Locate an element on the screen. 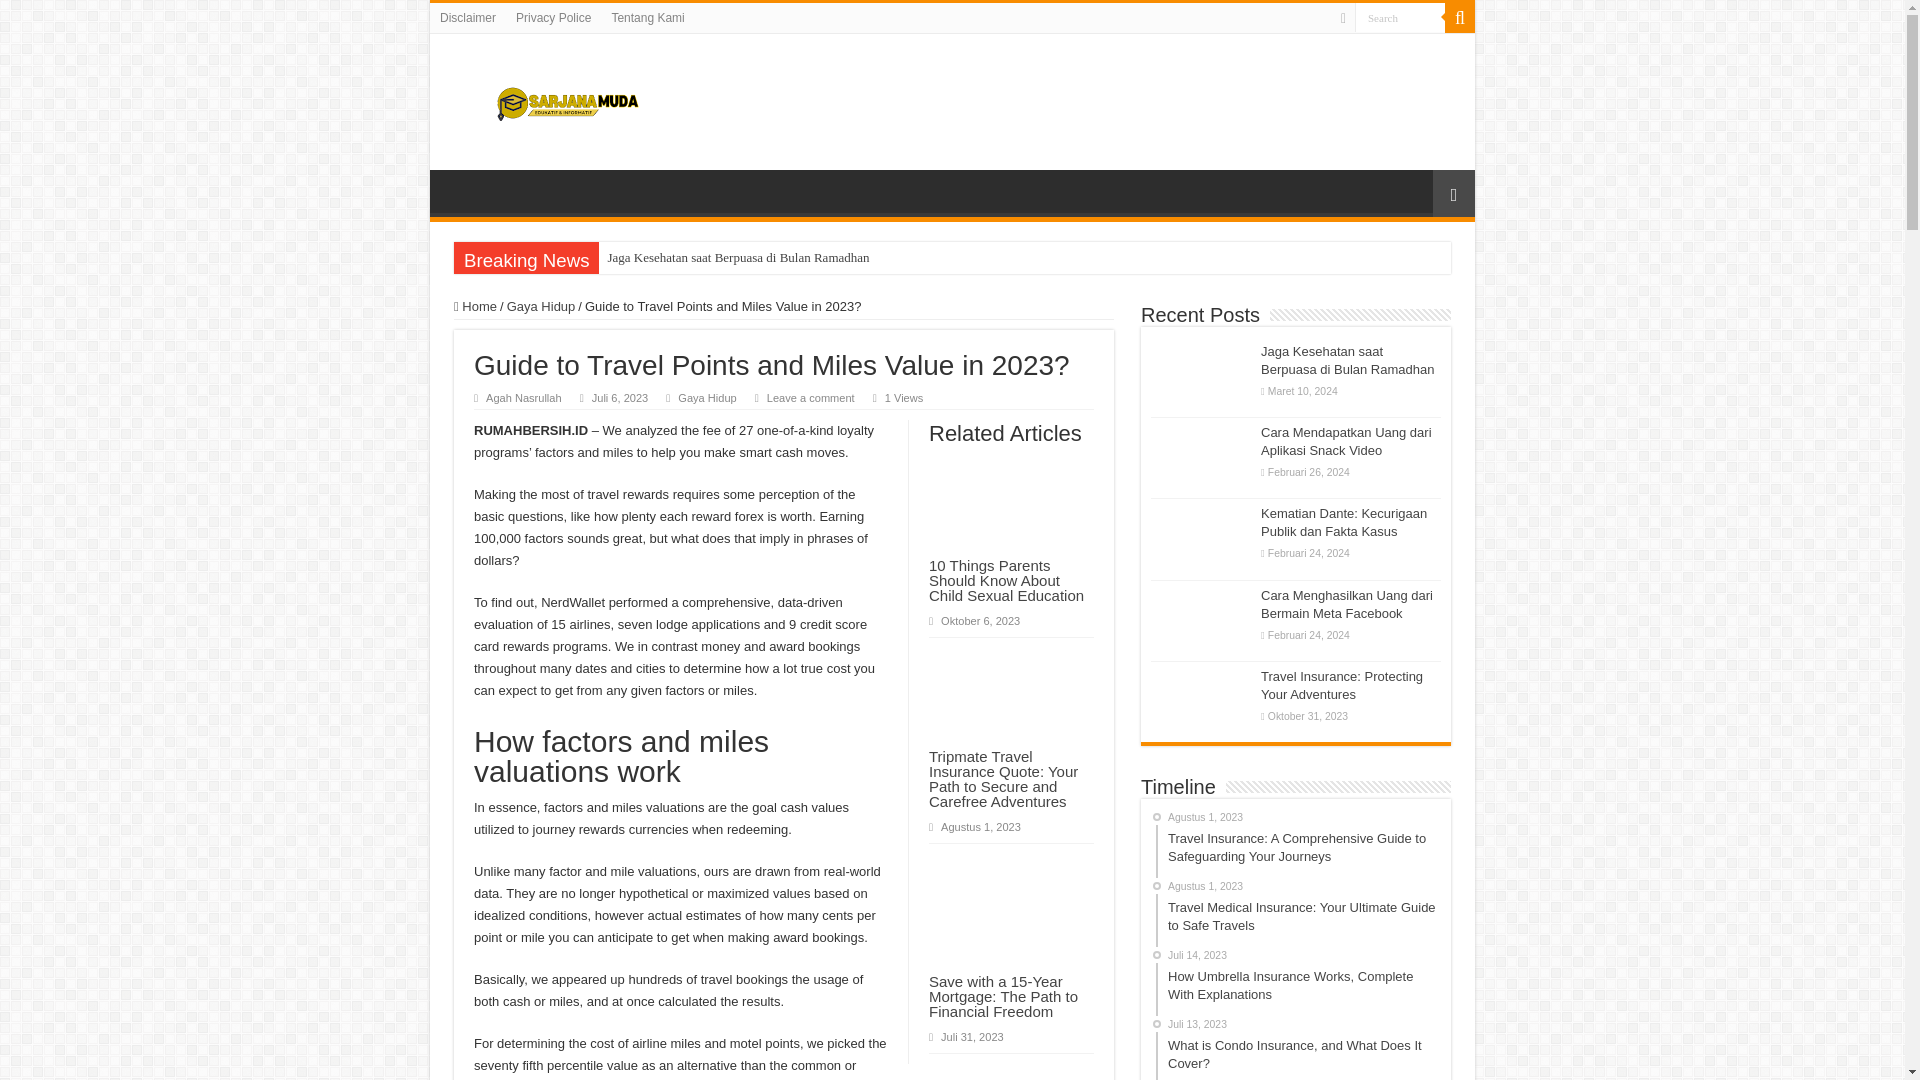 The height and width of the screenshot is (1080, 1920). Jaga Kesehatan saat Berpuasa di Bulan Ramadhan is located at coordinates (805, 258).